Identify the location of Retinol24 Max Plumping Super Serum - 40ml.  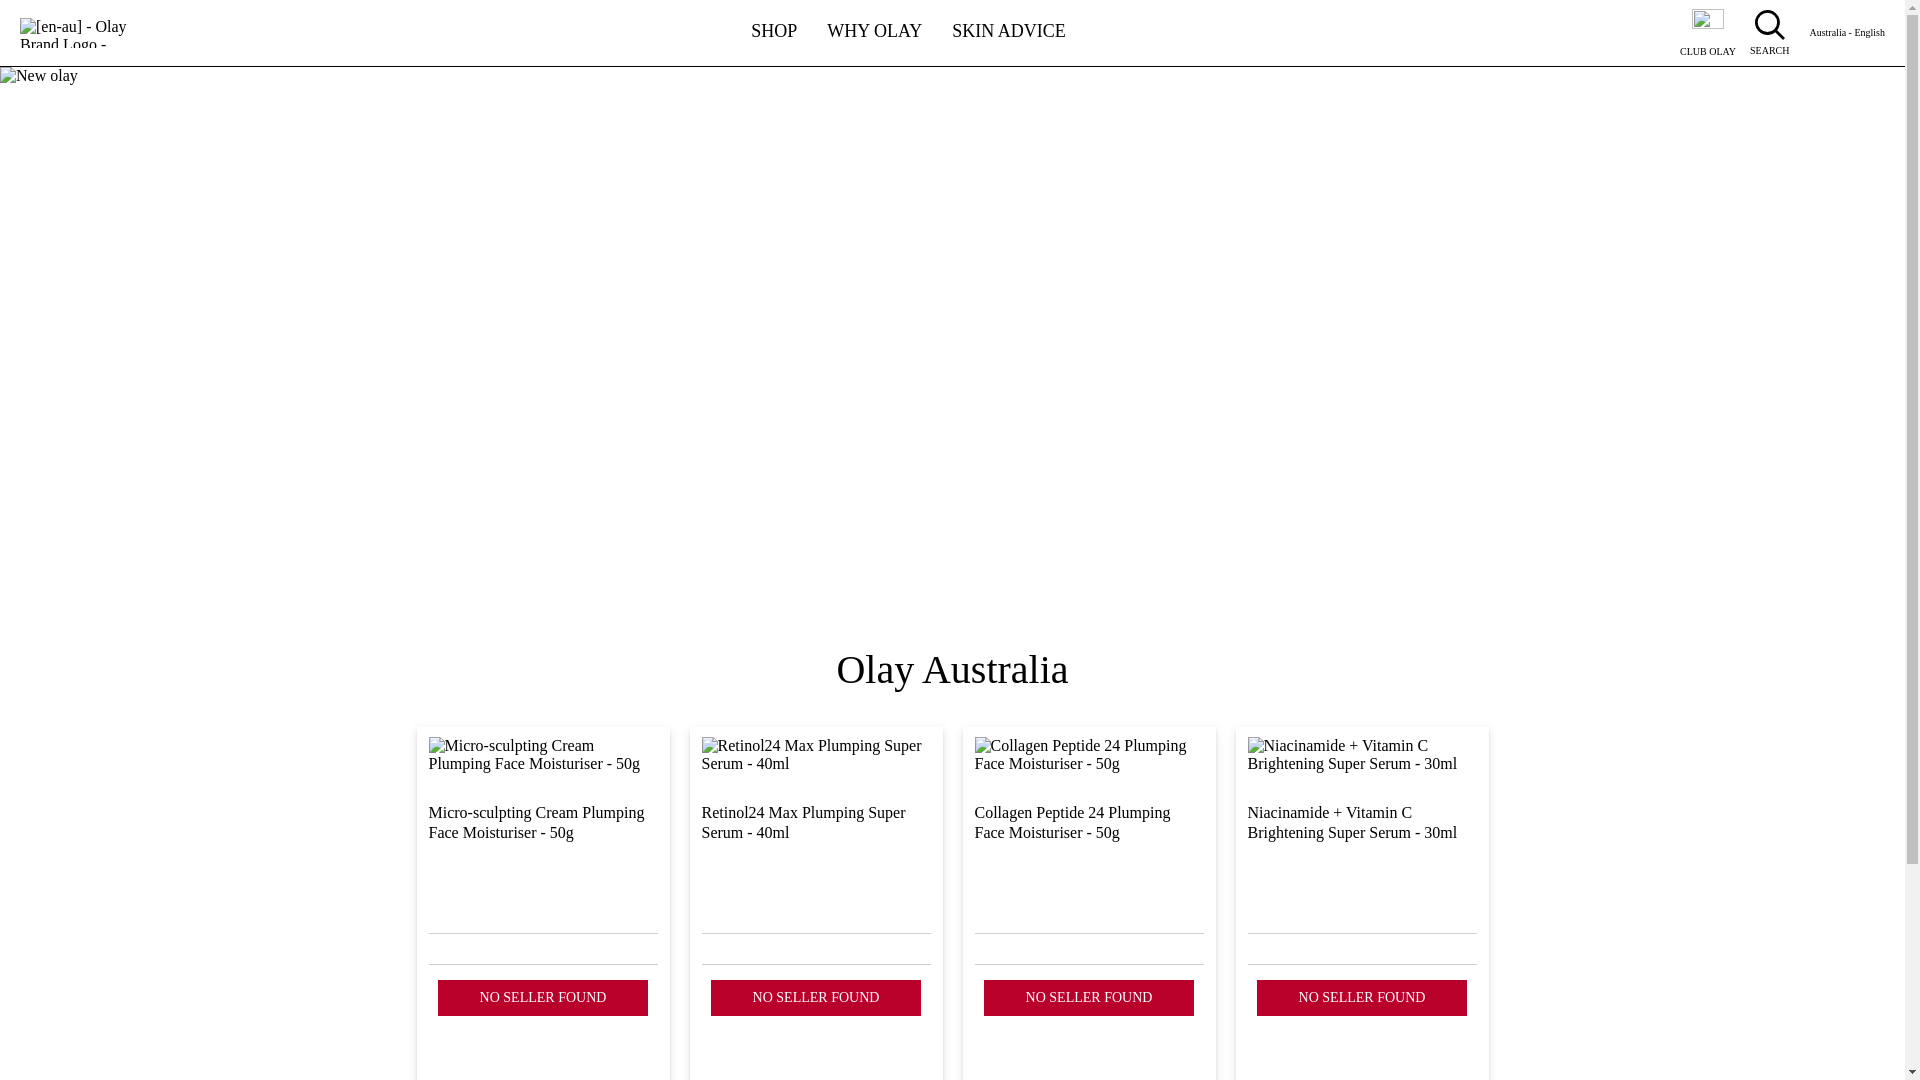
(816, 851).